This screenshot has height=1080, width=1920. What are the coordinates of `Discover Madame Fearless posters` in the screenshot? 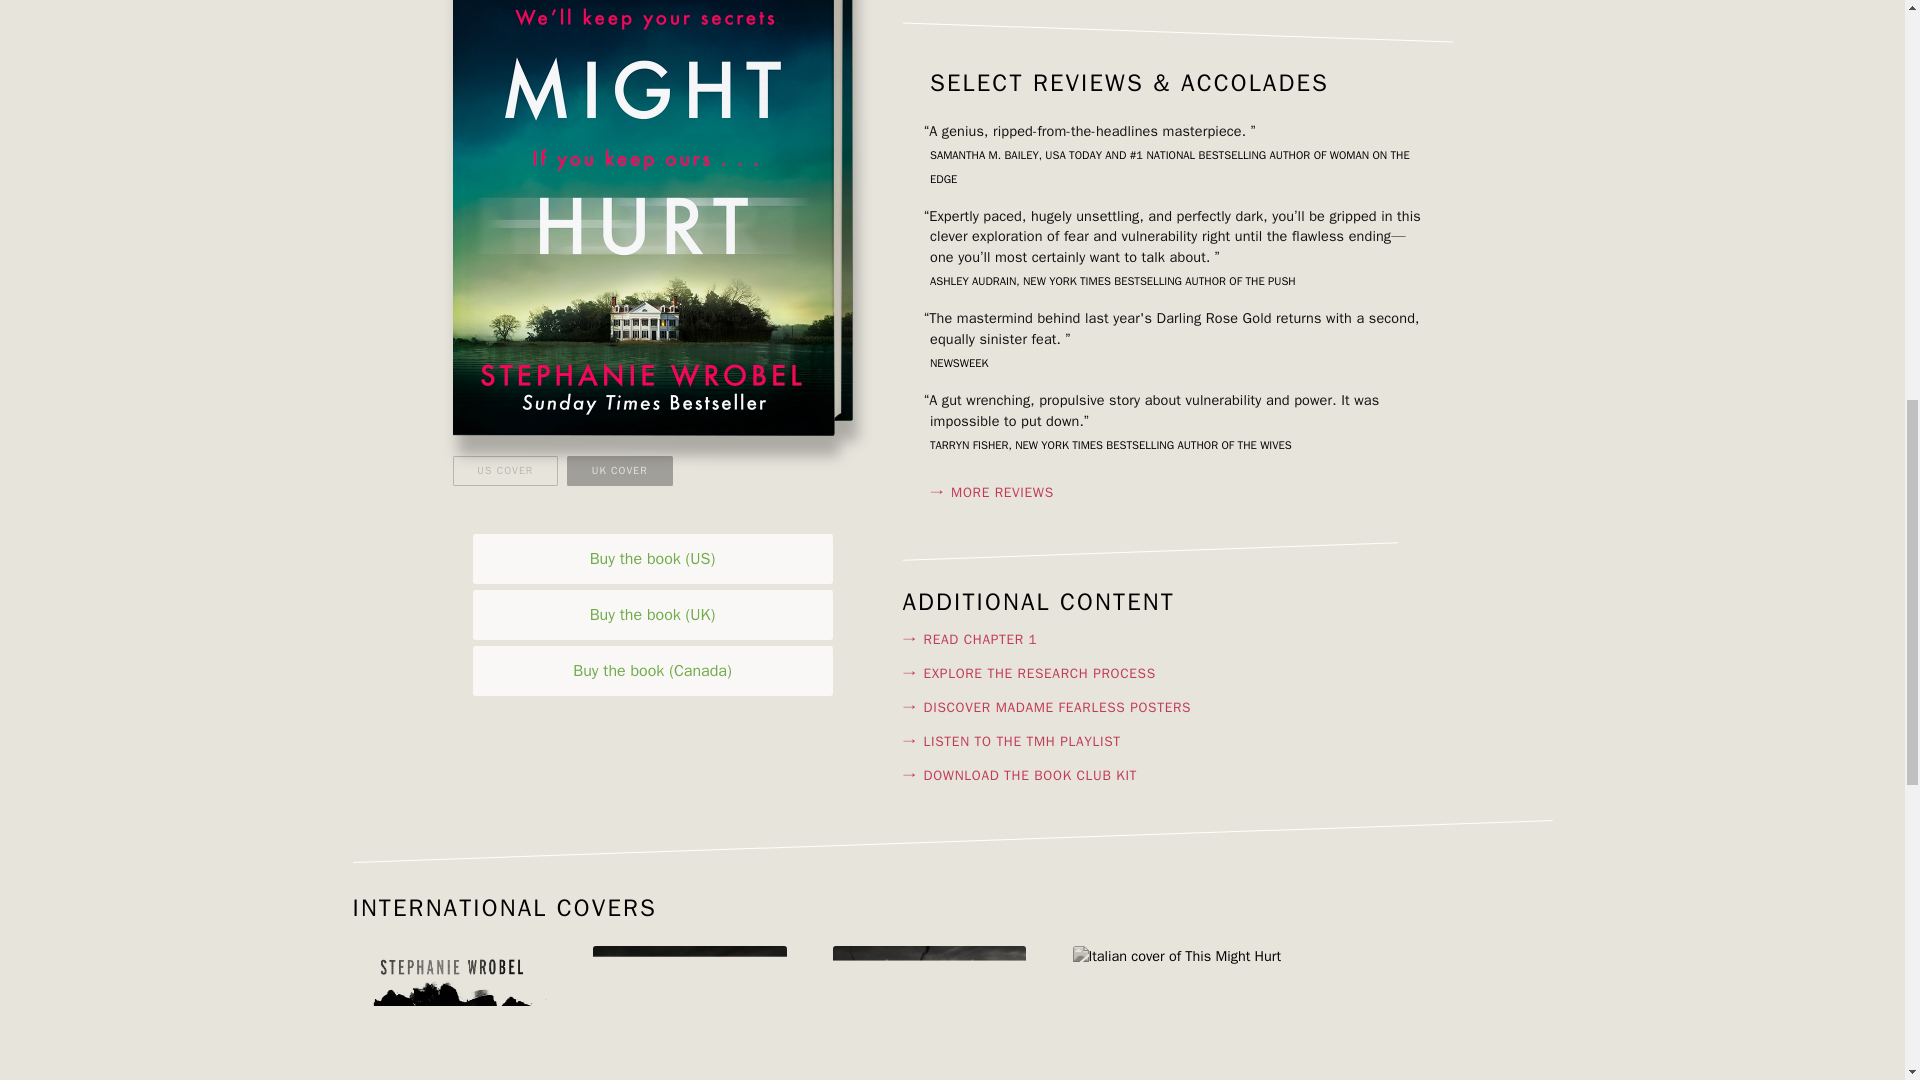 It's located at (1150, 708).